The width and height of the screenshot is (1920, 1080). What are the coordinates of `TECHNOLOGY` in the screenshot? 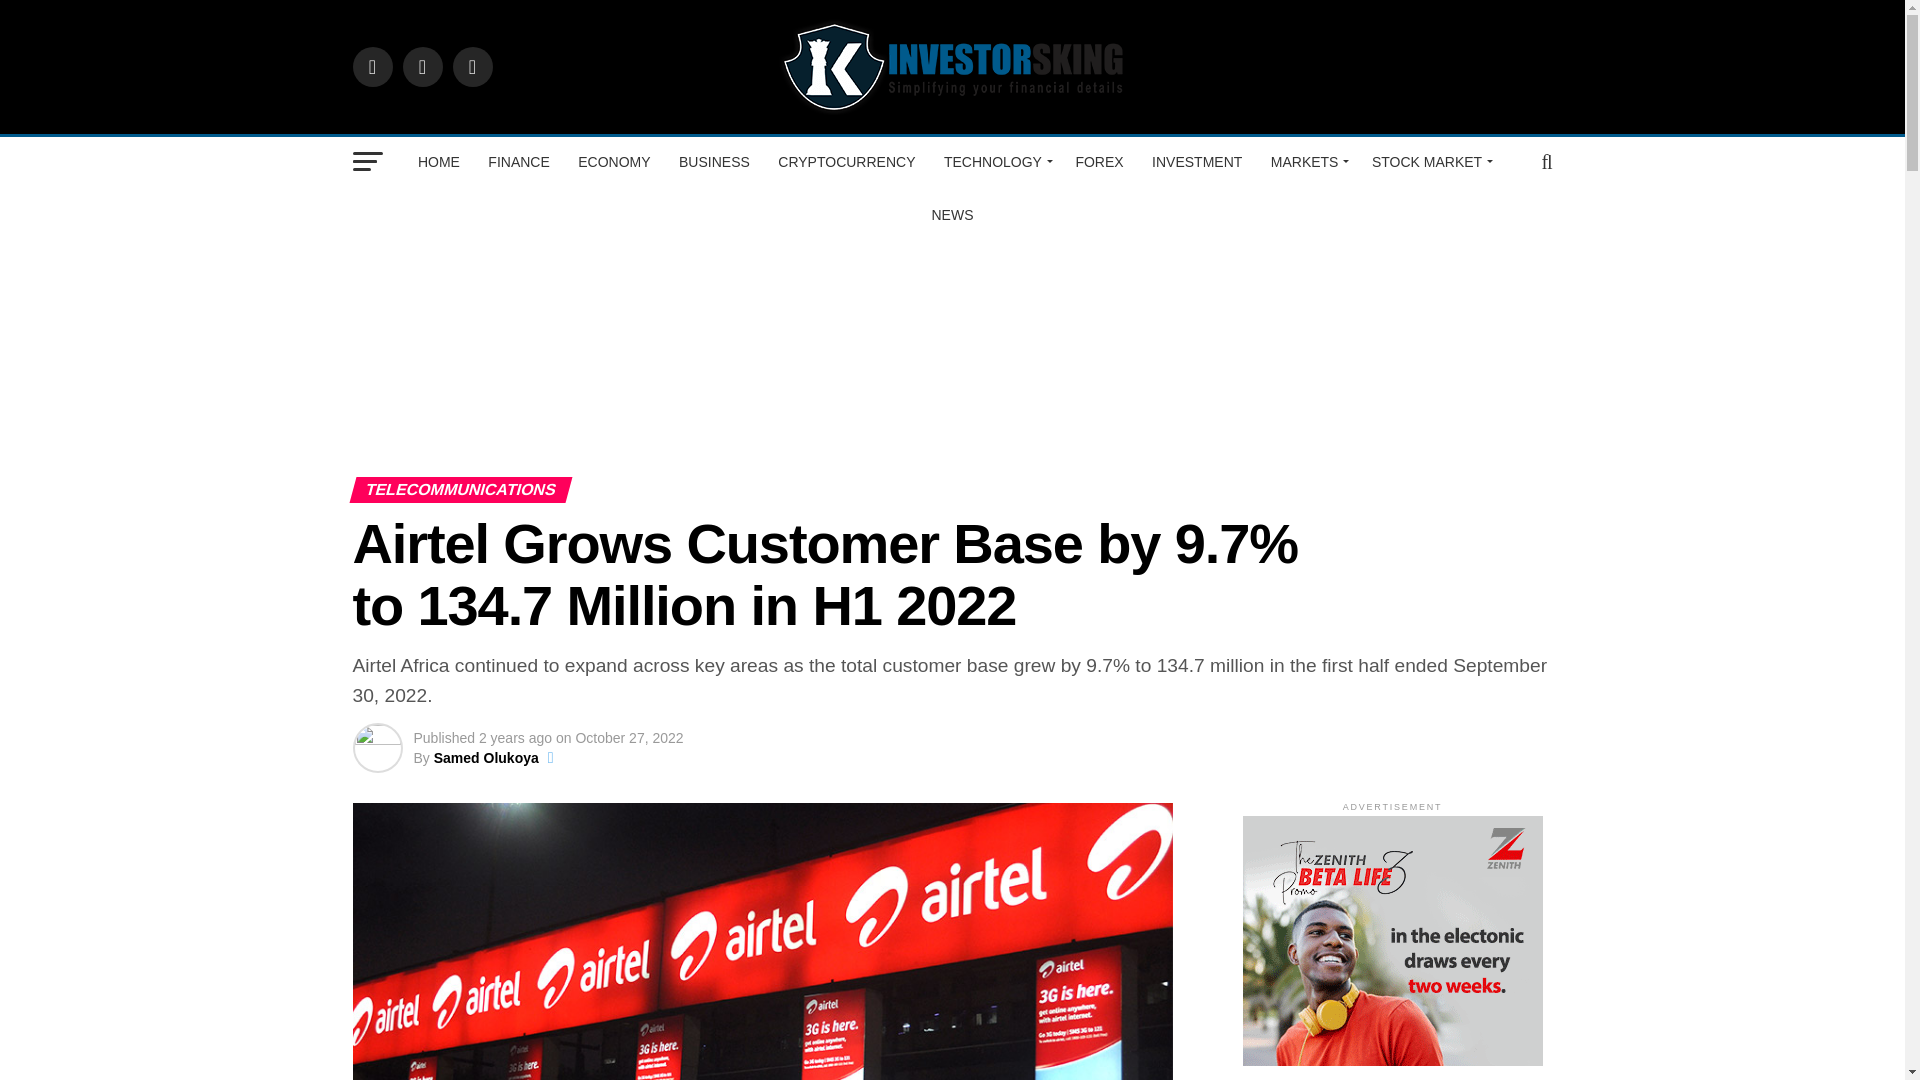 It's located at (995, 162).